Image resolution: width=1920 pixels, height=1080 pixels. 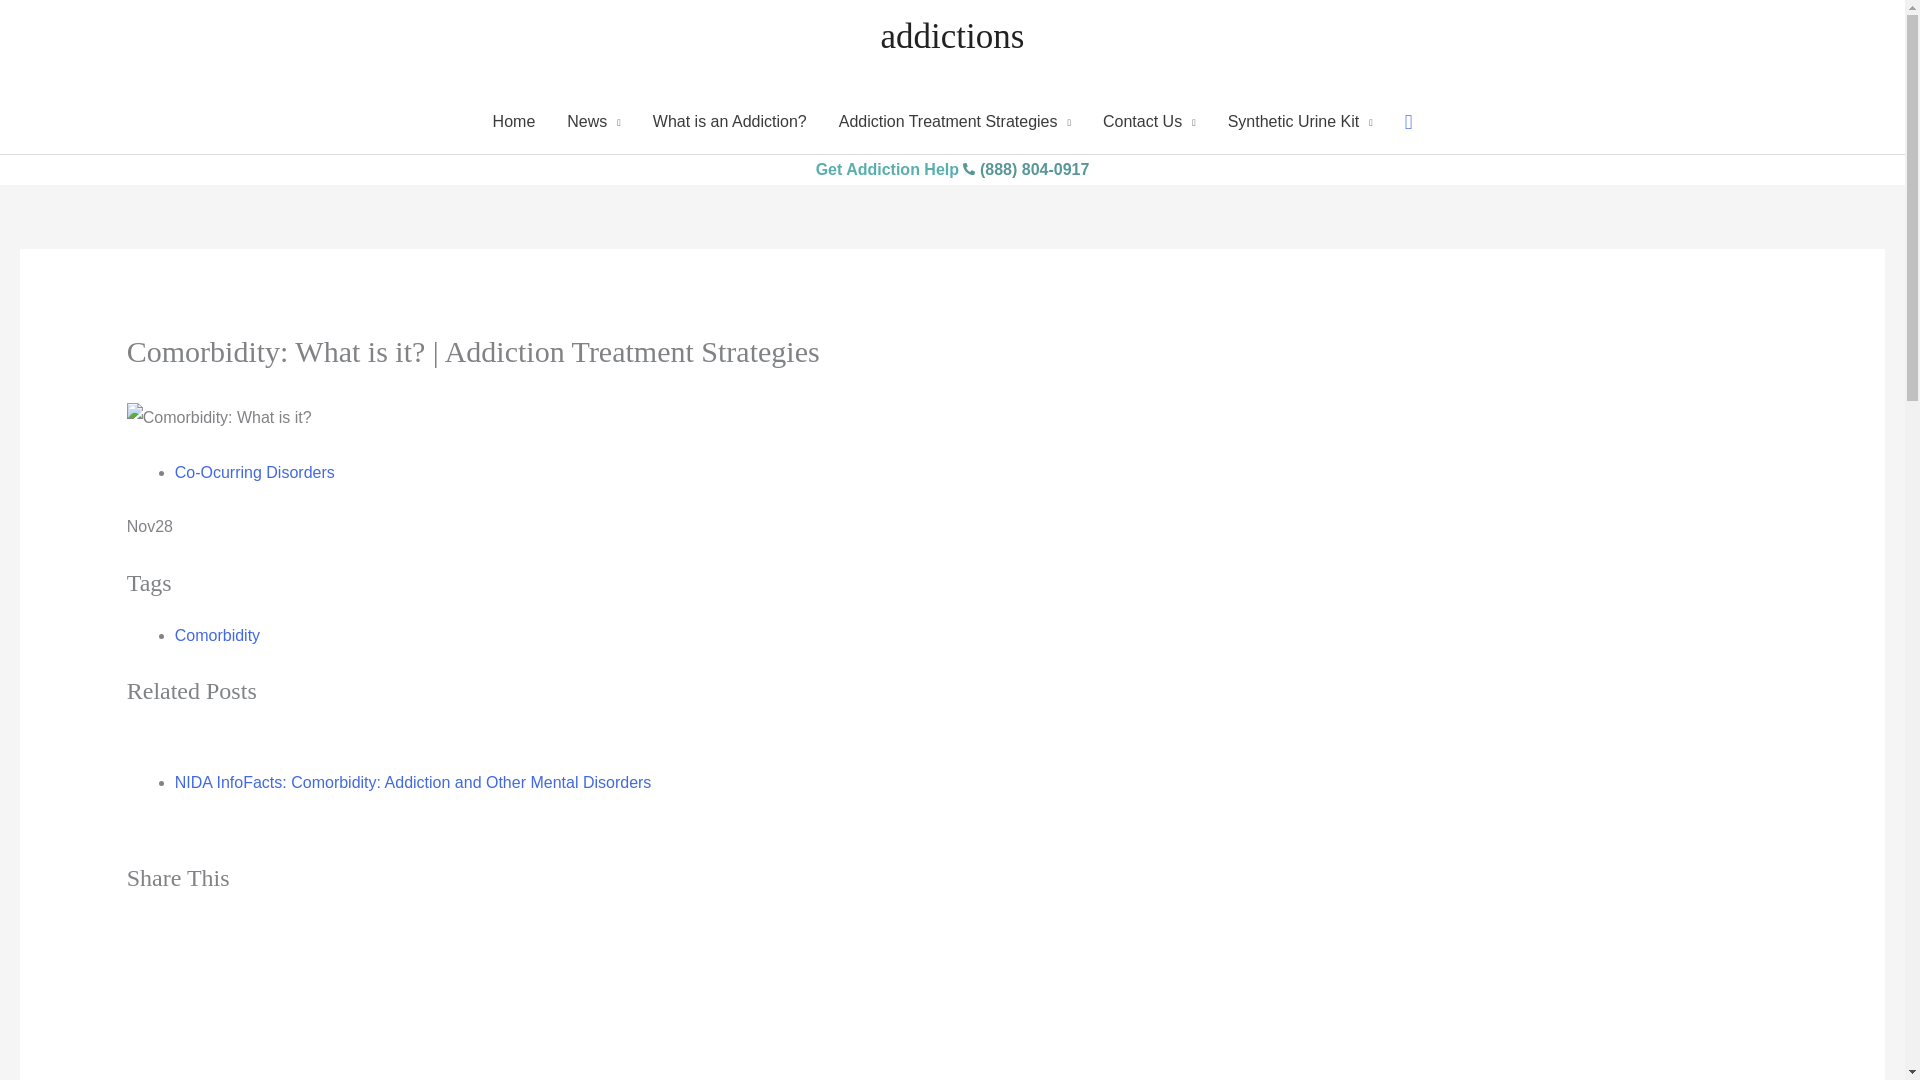 What do you see at coordinates (254, 472) in the screenshot?
I see `View all posts in Co-Ocurring Disorders` at bounding box center [254, 472].